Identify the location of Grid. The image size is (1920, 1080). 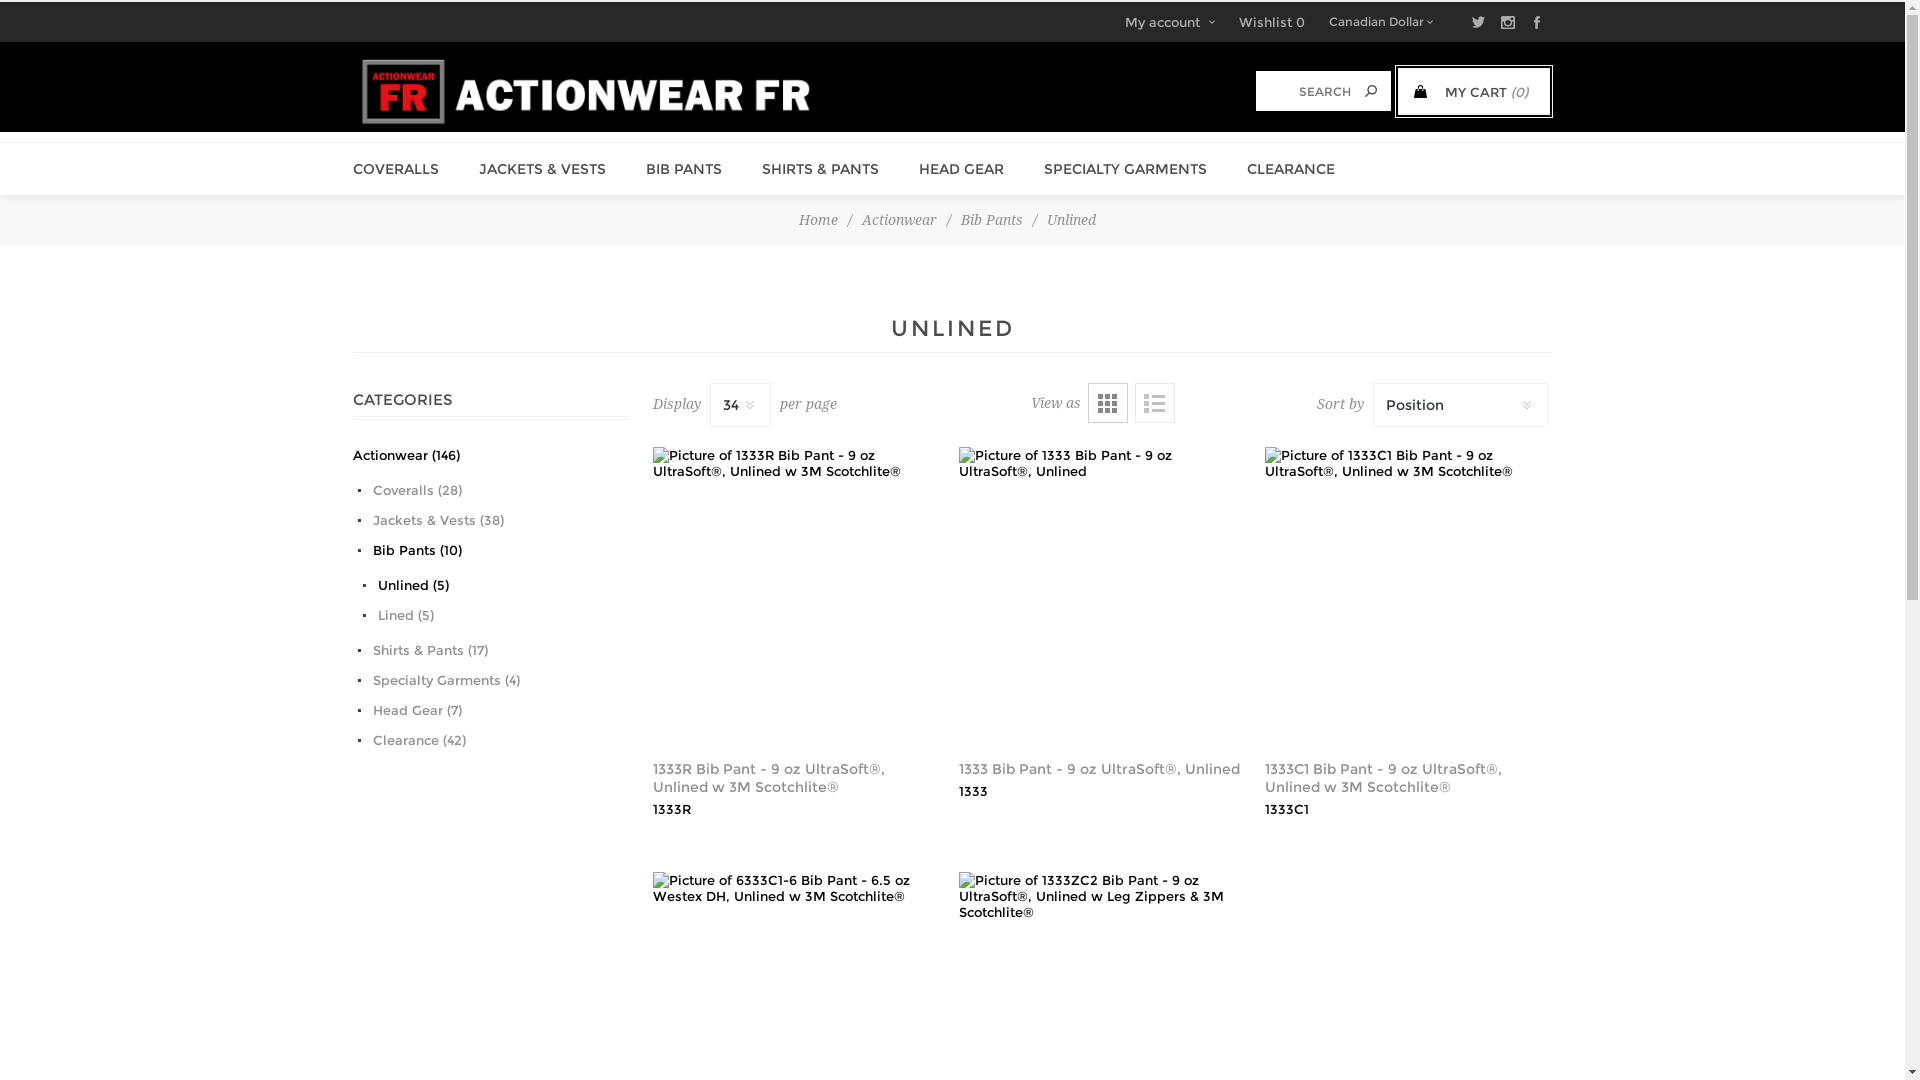
(1108, 403).